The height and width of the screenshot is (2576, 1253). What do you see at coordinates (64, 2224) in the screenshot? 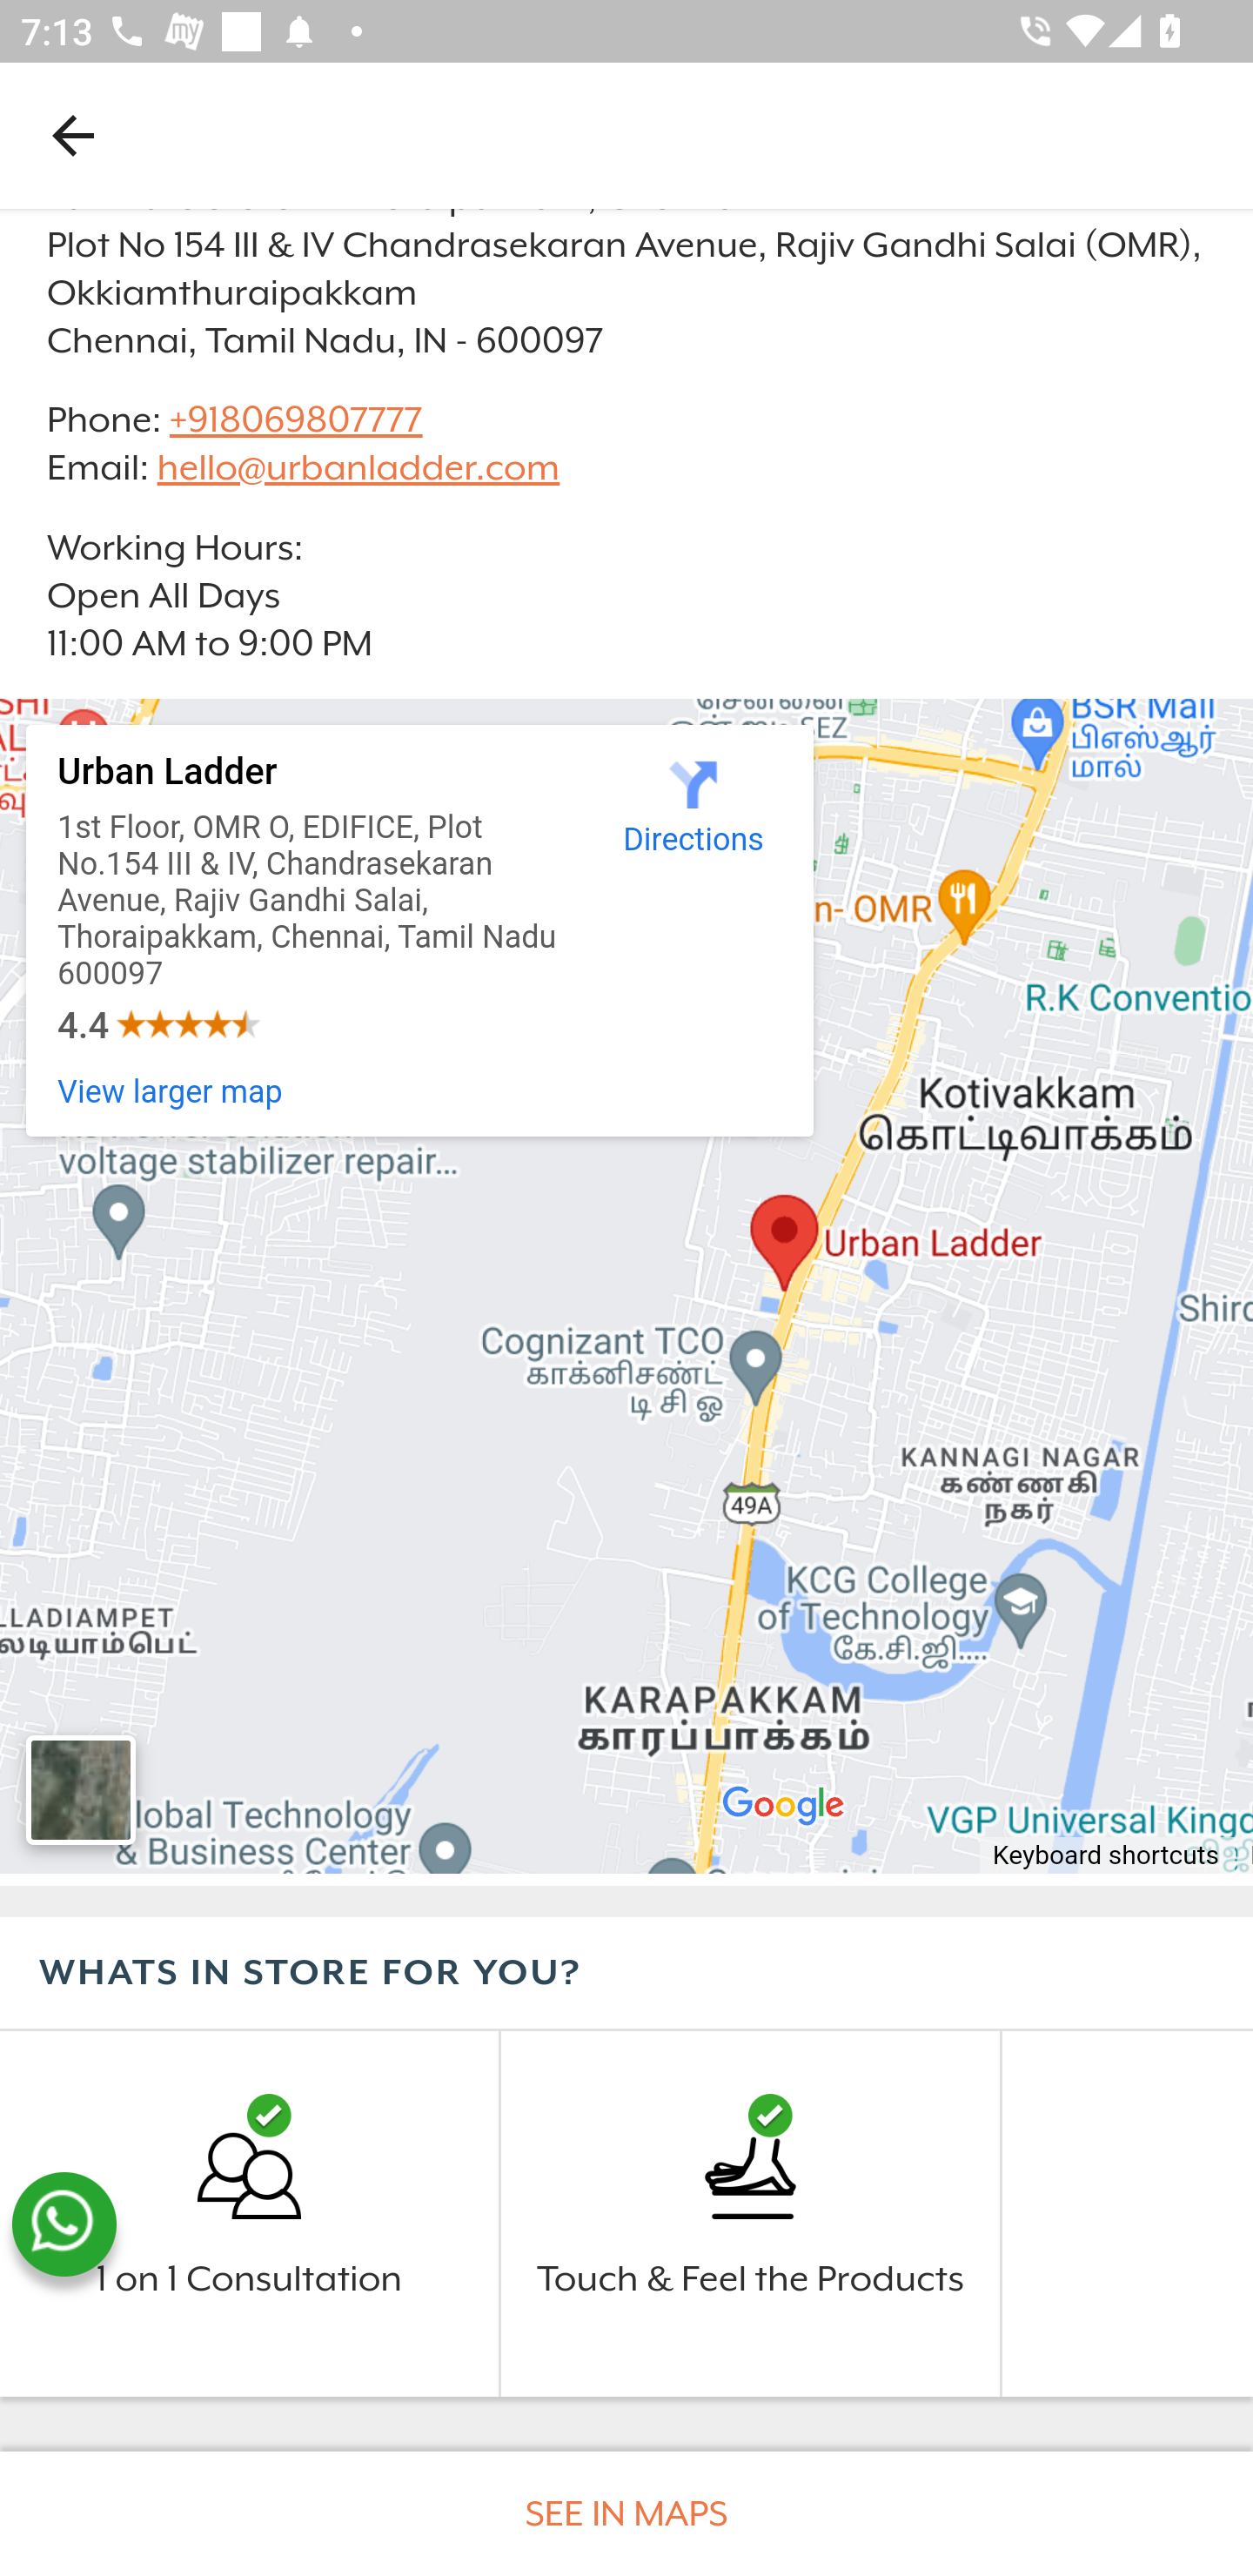
I see `whatsapp` at bounding box center [64, 2224].